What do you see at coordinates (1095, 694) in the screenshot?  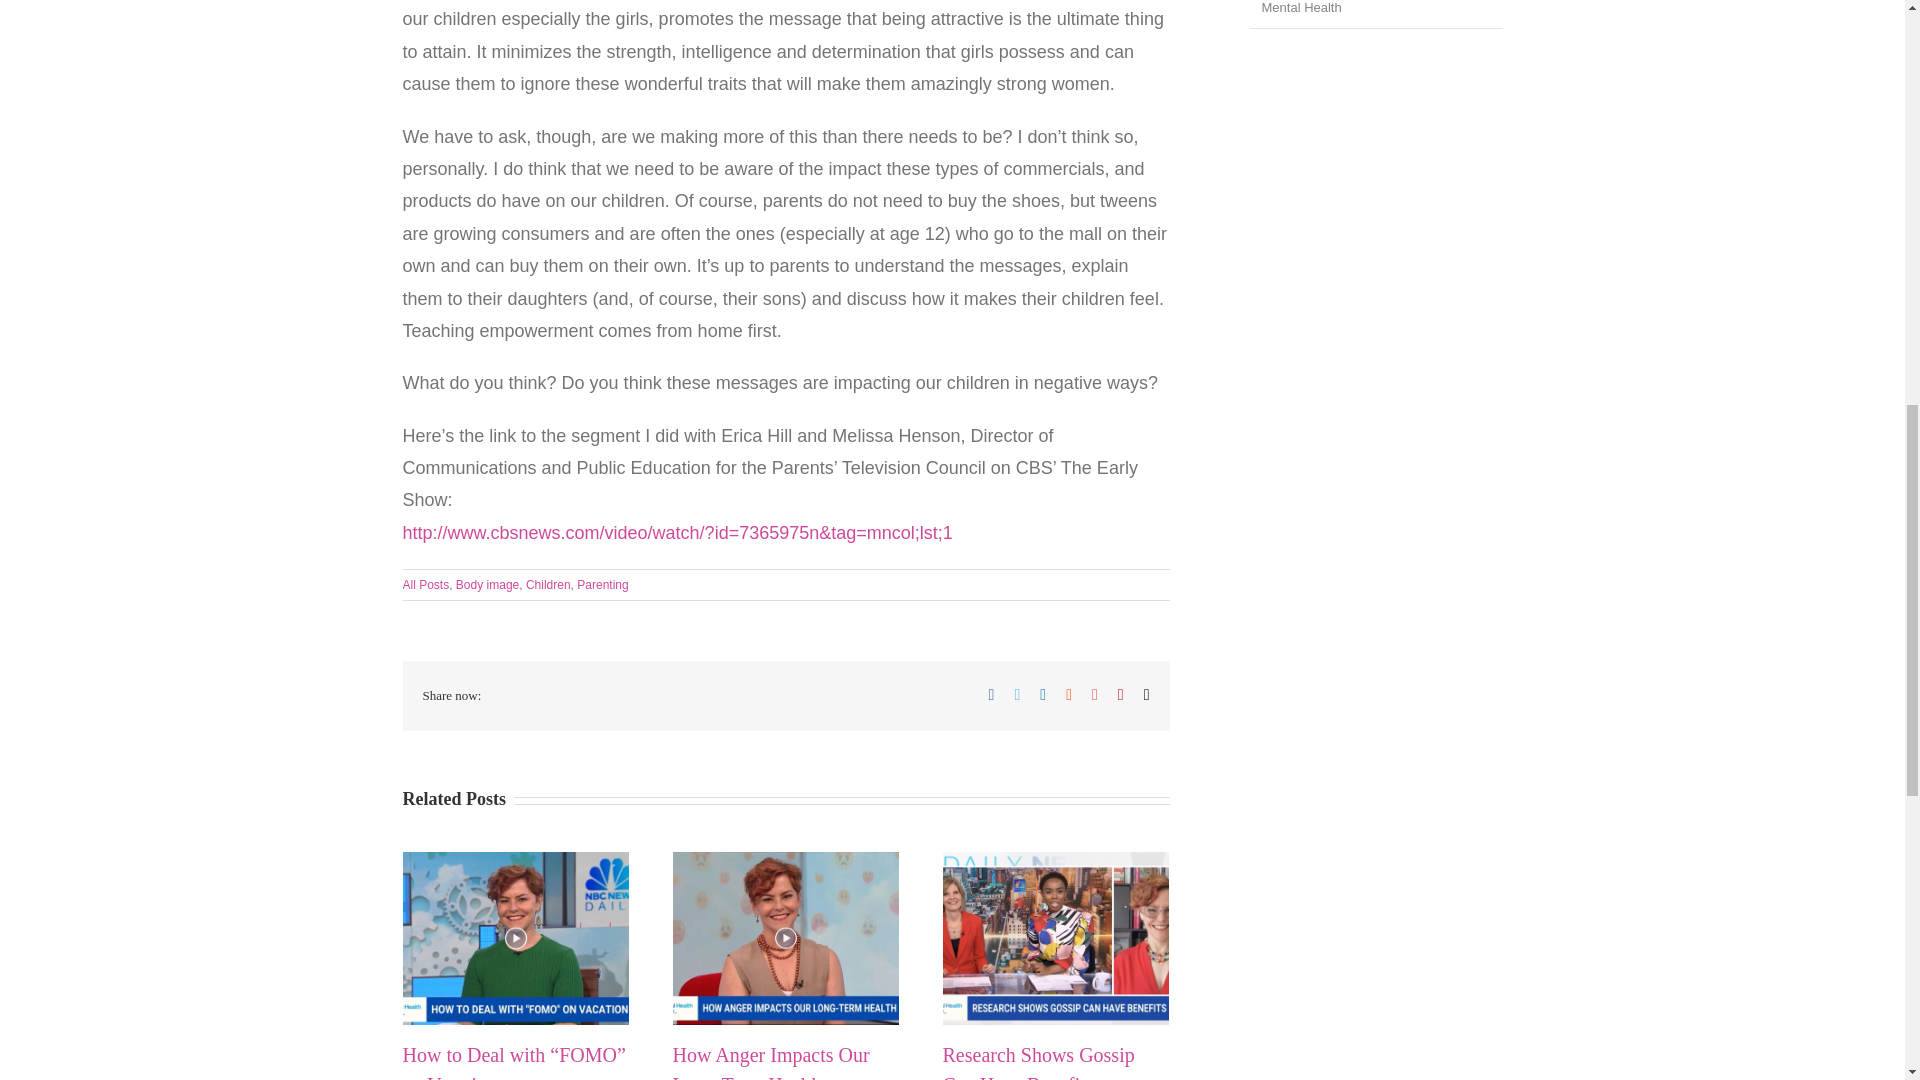 I see `Googleplus` at bounding box center [1095, 694].